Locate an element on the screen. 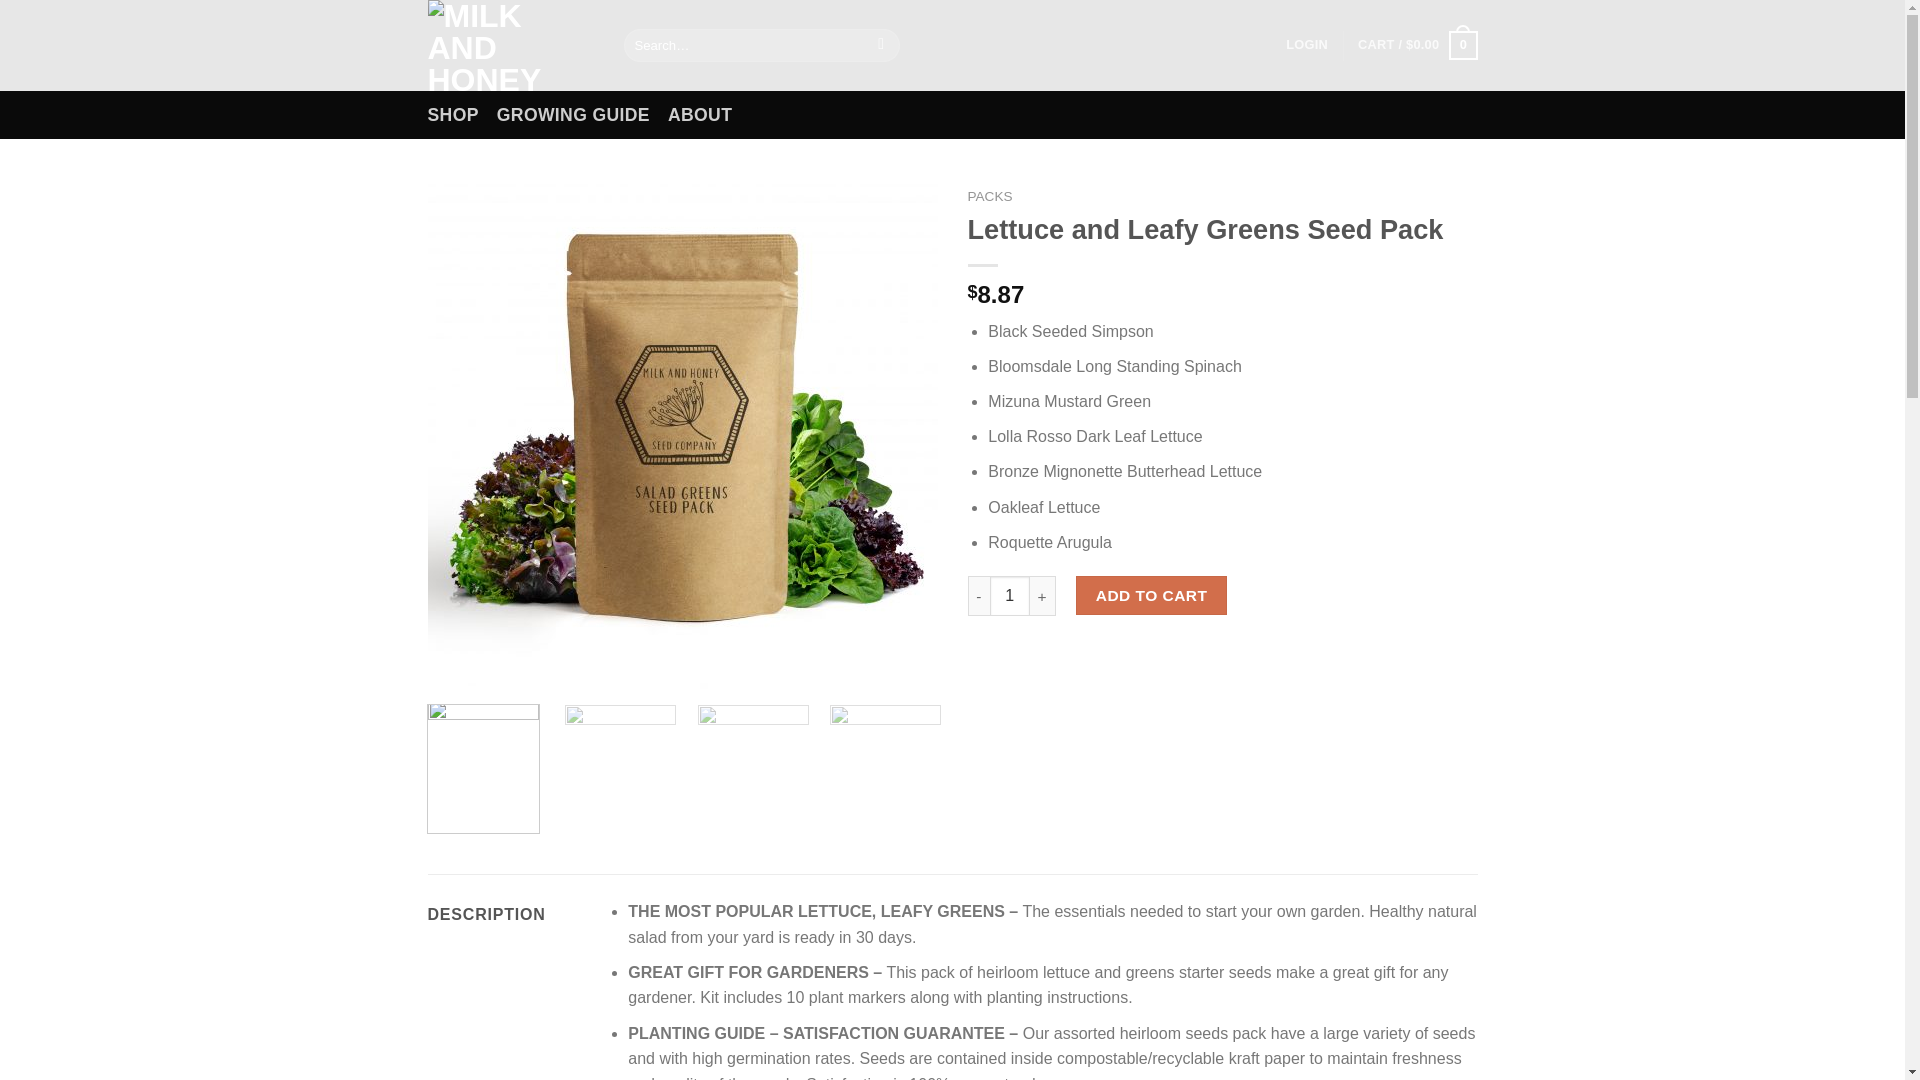 The width and height of the screenshot is (1920, 1080). ABOUT is located at coordinates (700, 114).